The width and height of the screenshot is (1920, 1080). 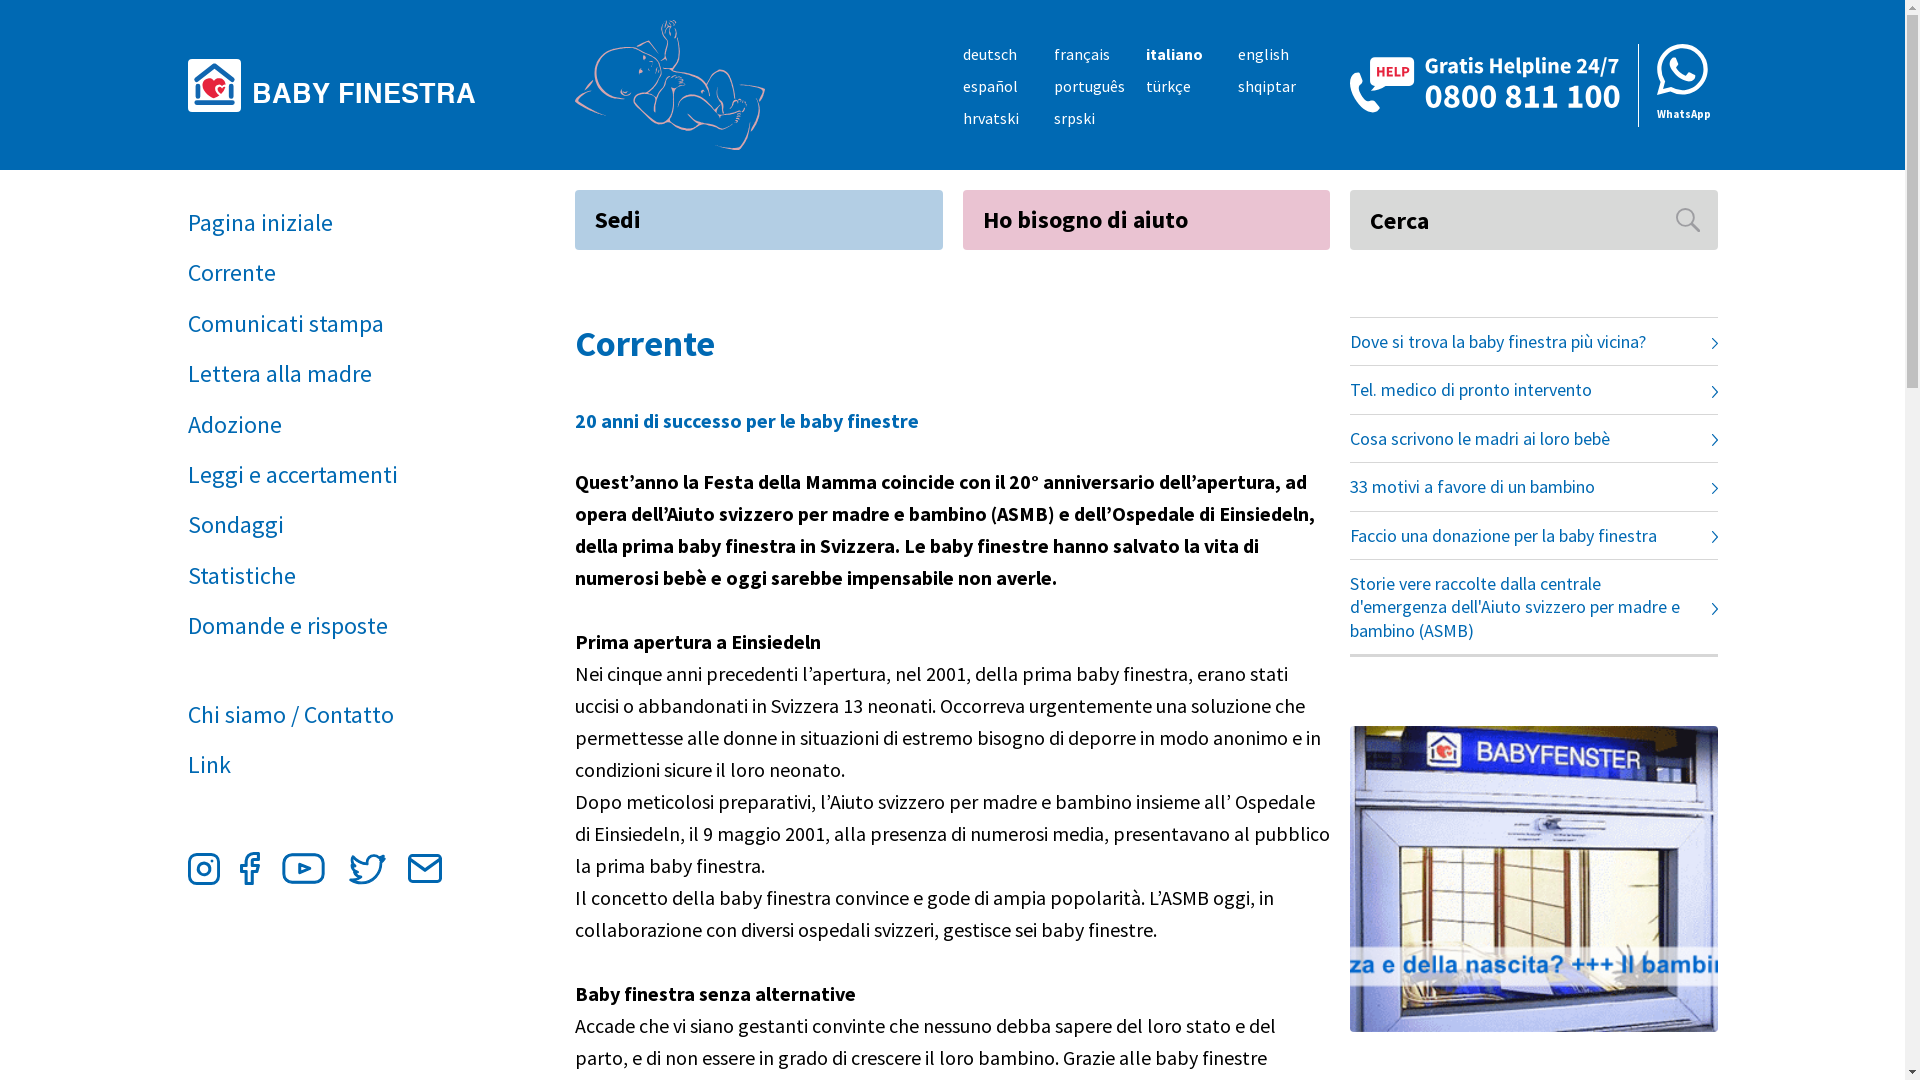 I want to click on deutsch, so click(x=989, y=54).